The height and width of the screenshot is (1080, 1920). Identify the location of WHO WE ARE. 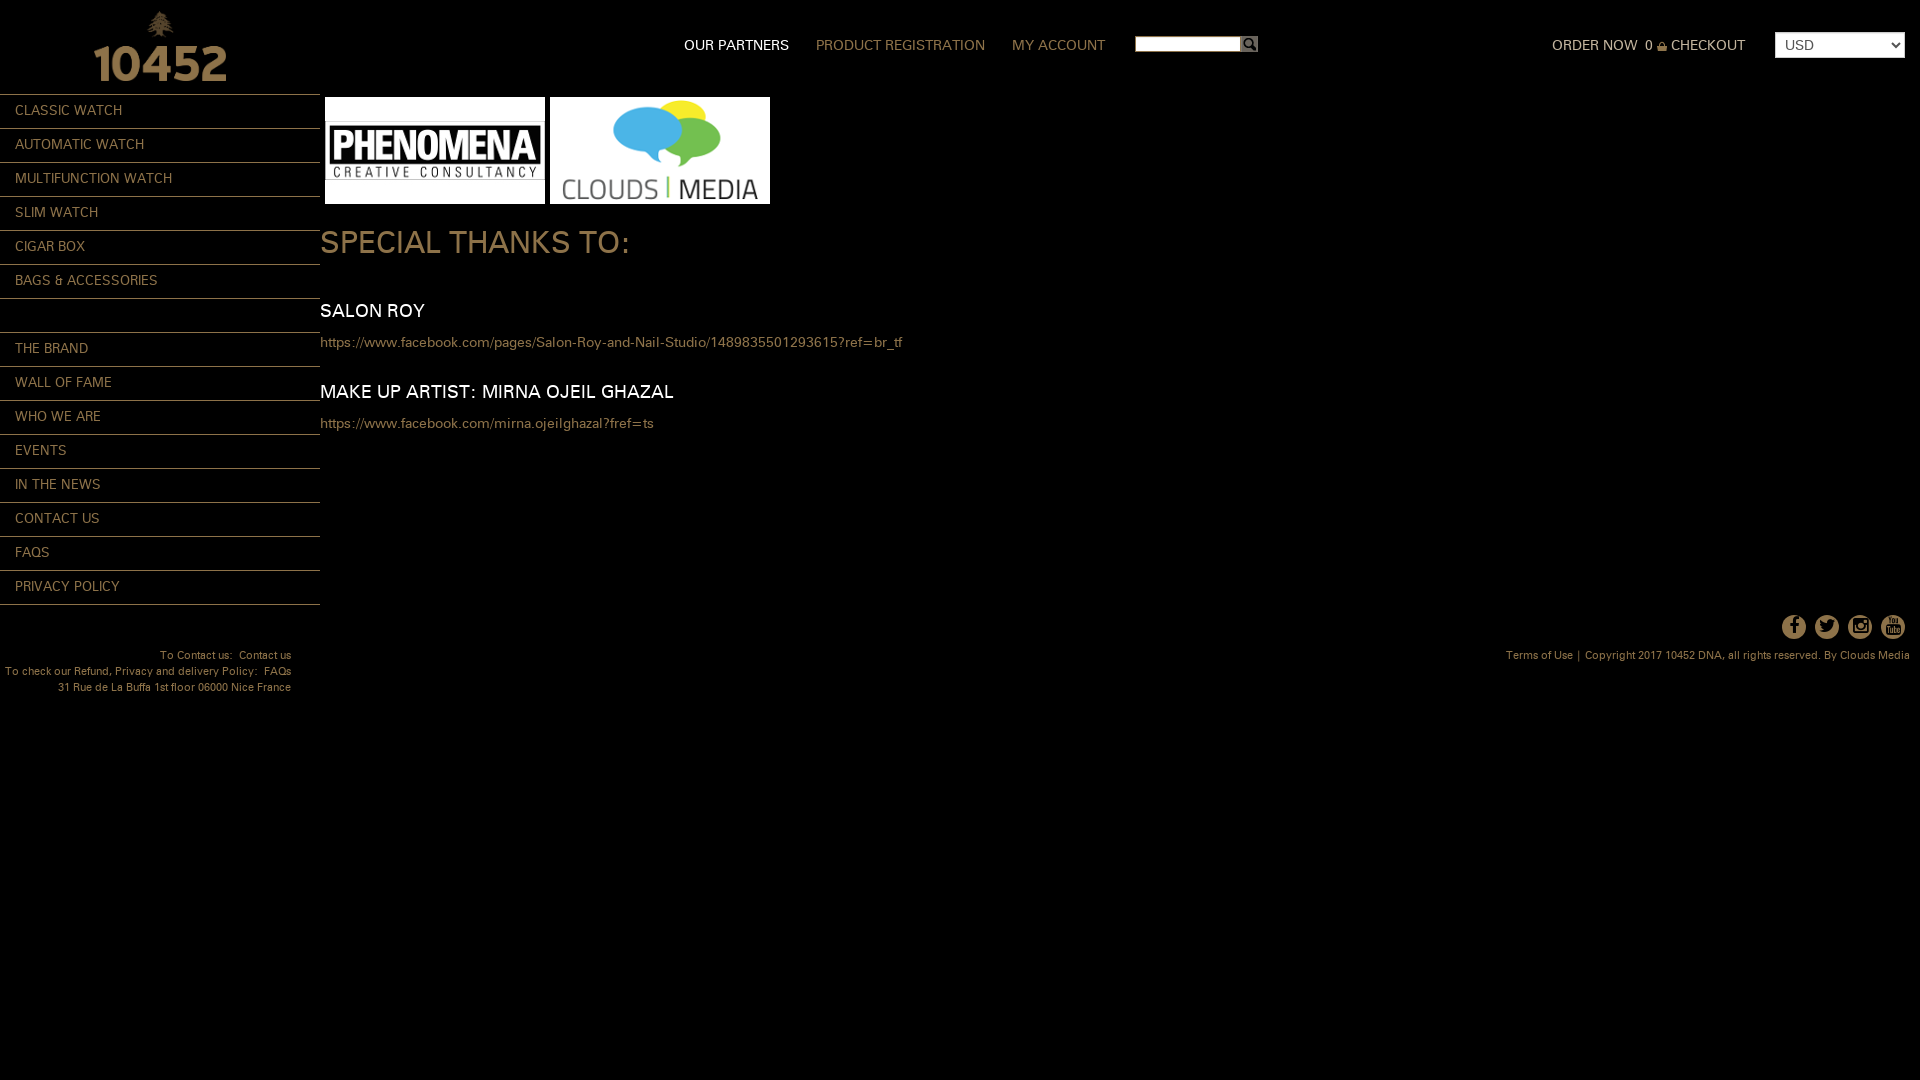
(160, 418).